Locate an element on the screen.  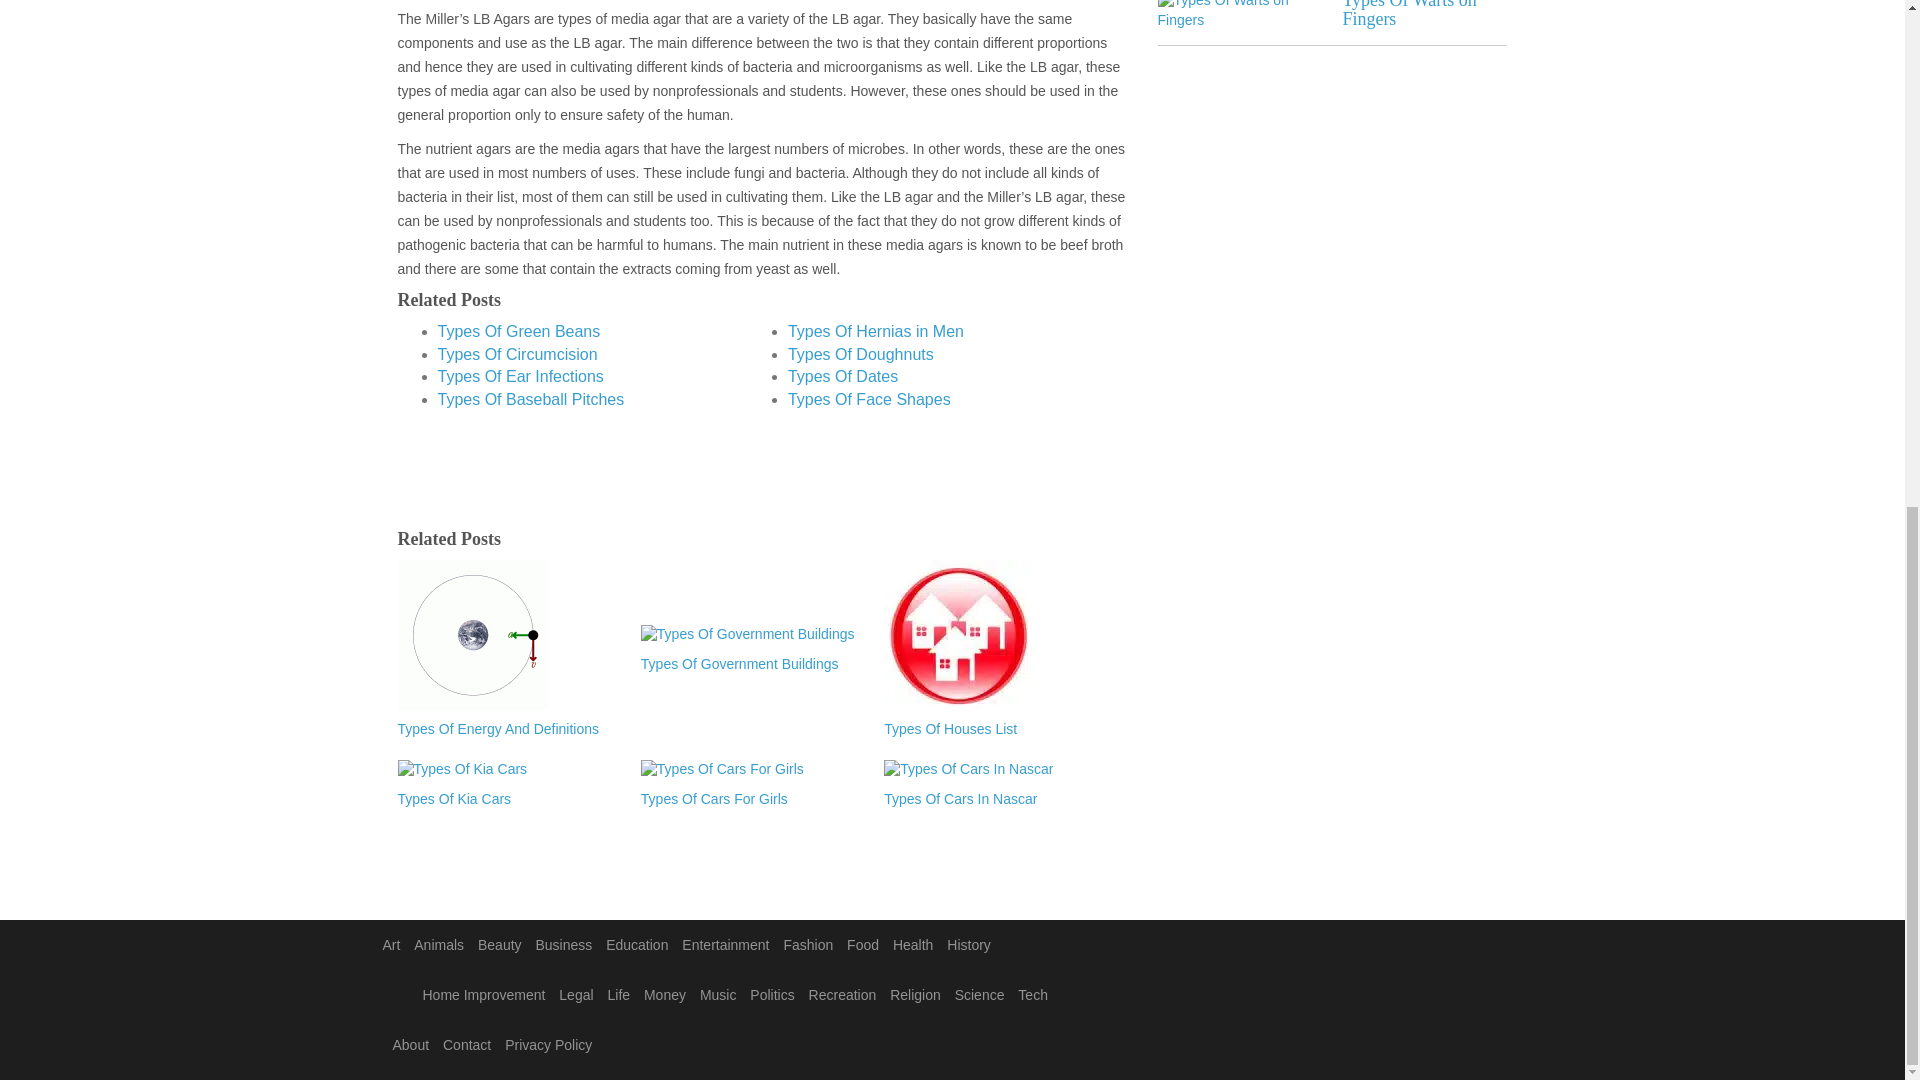
Types Of Circumcision is located at coordinates (517, 354).